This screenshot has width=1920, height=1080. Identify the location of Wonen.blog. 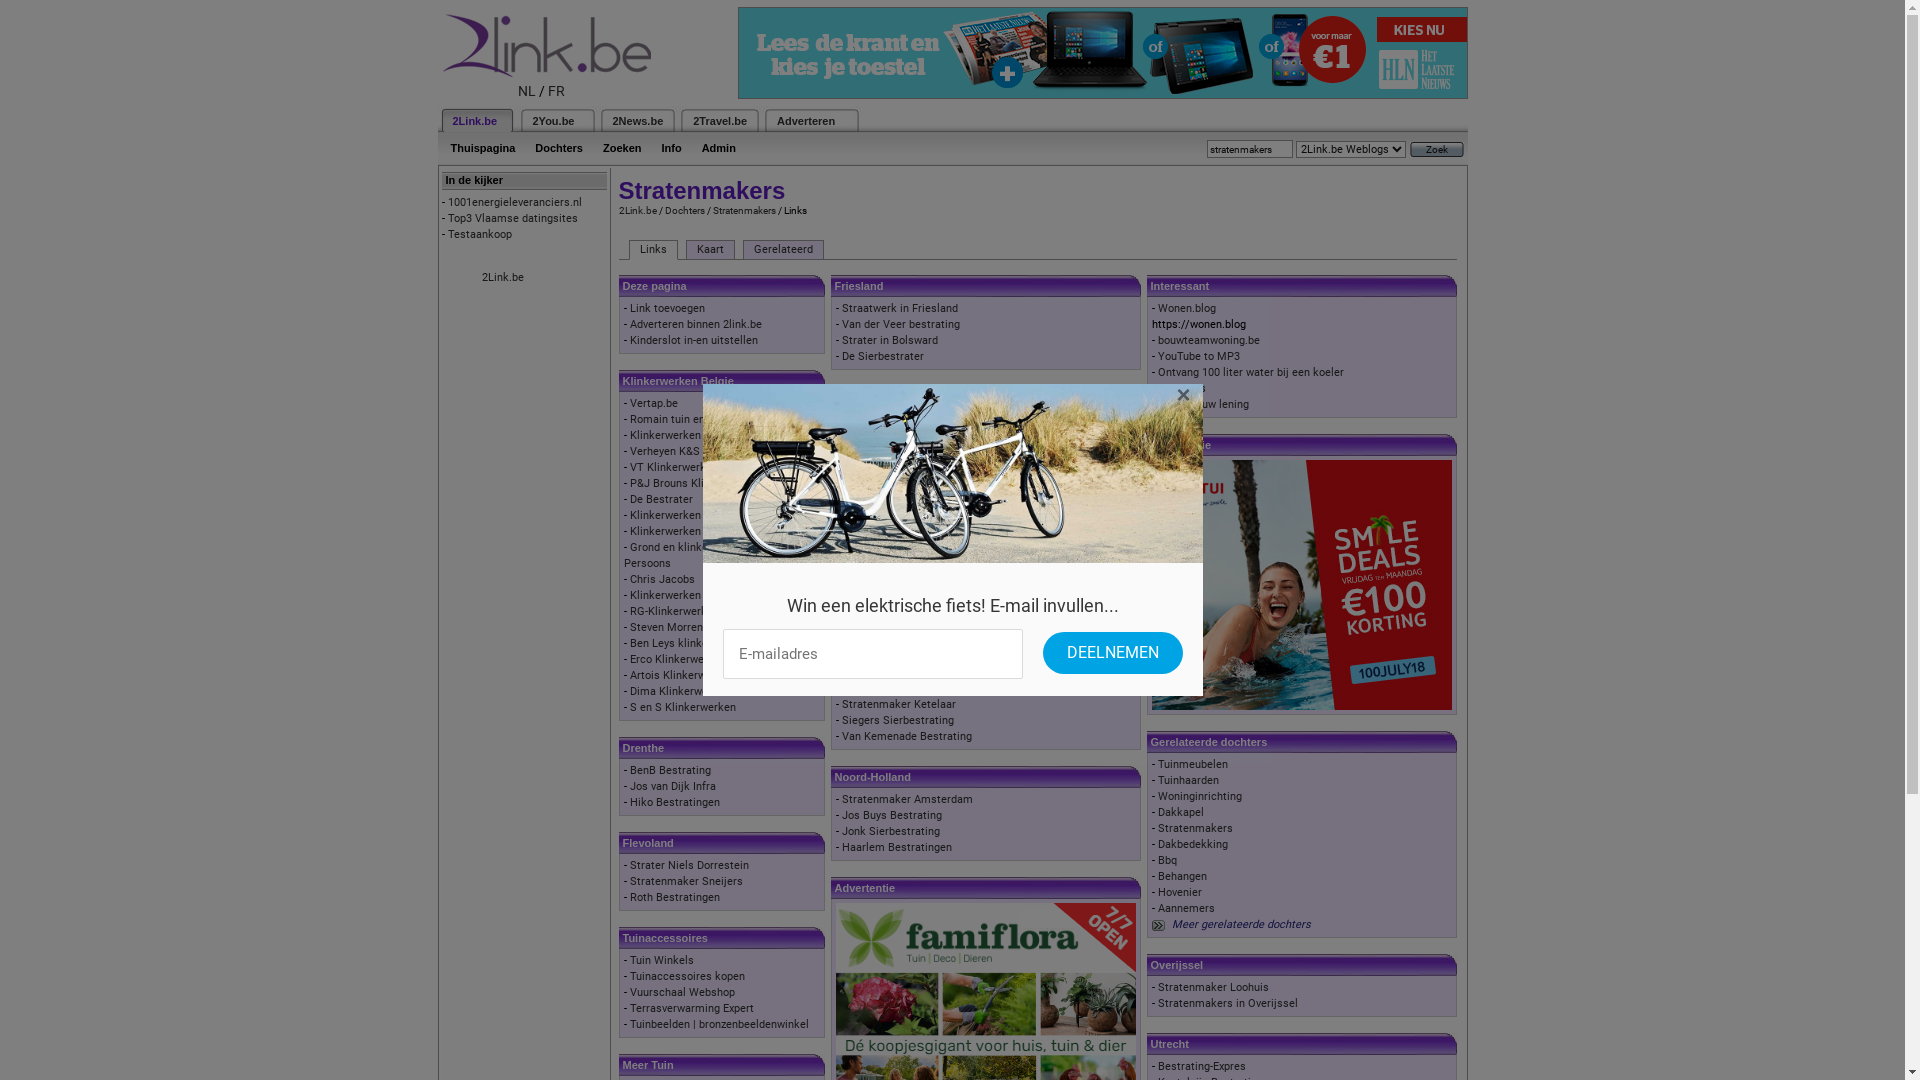
(1187, 308).